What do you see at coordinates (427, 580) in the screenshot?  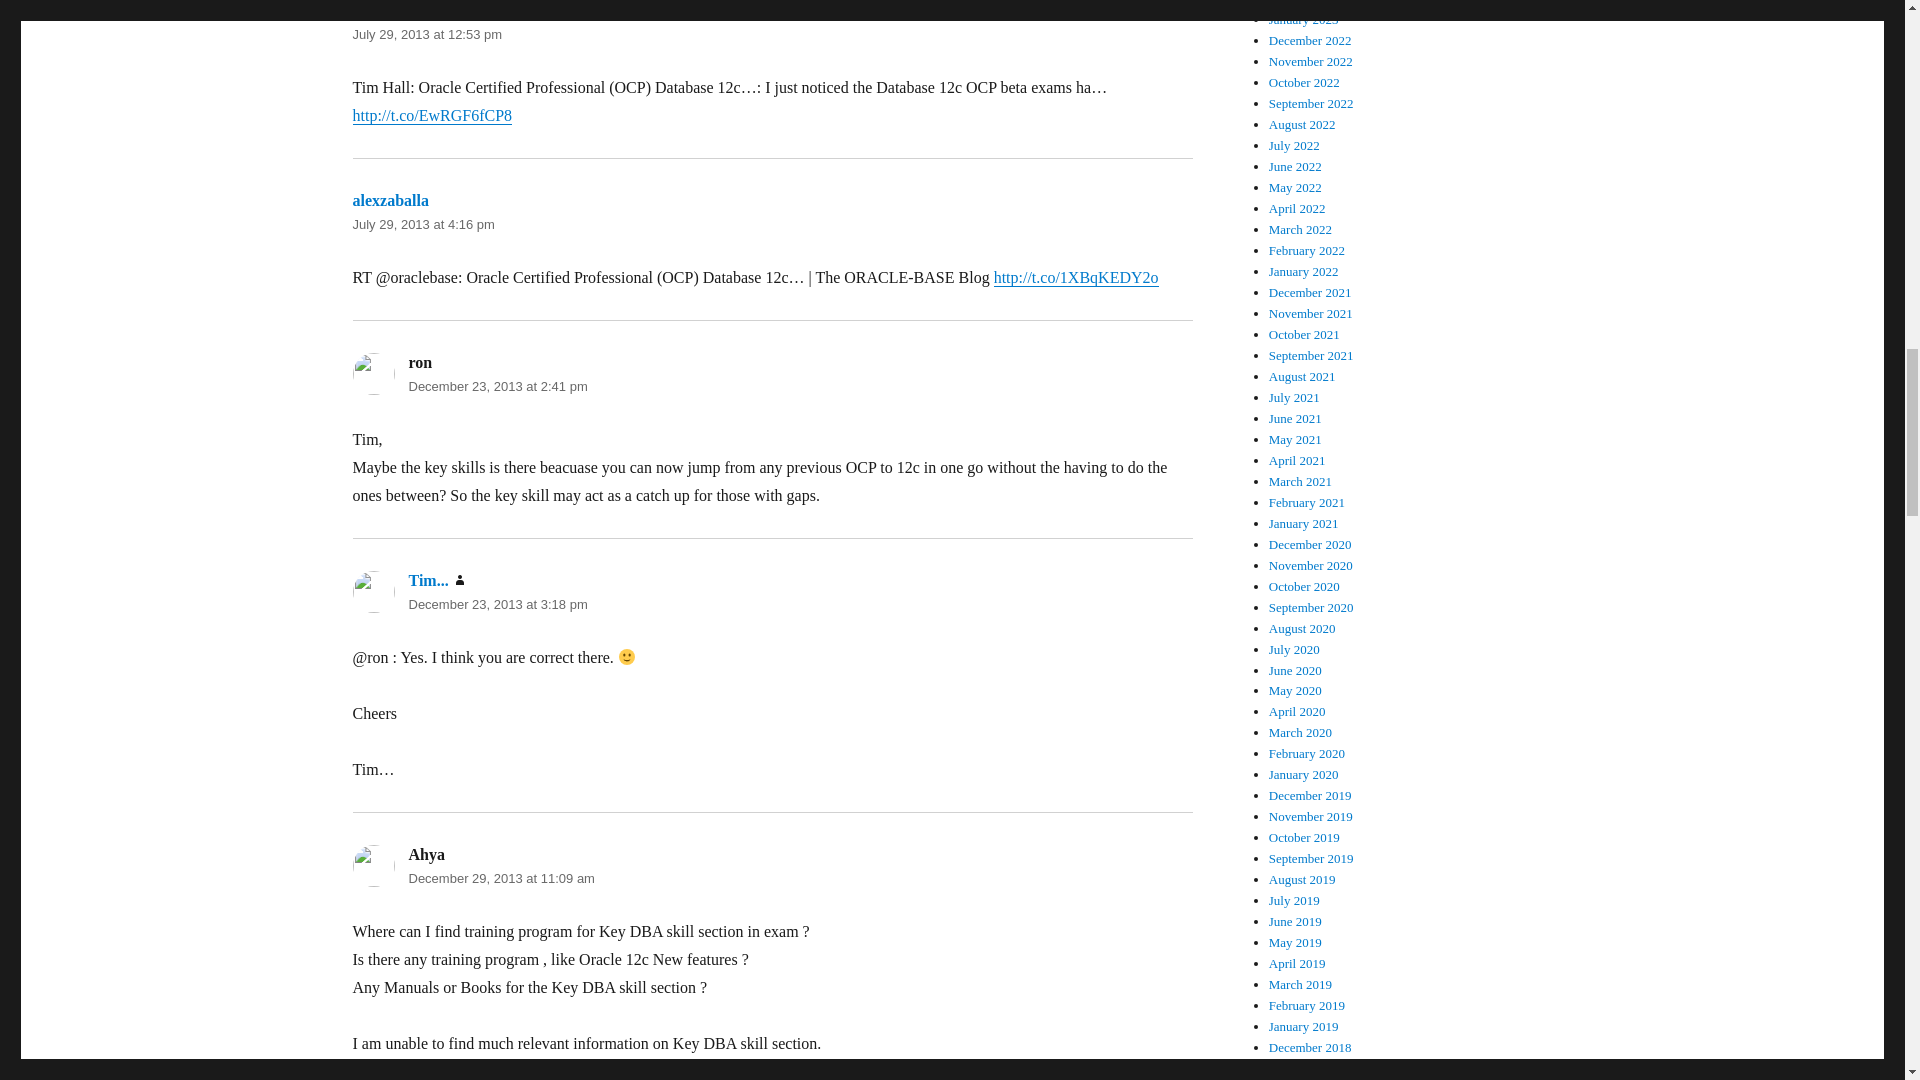 I see `Tim...` at bounding box center [427, 580].